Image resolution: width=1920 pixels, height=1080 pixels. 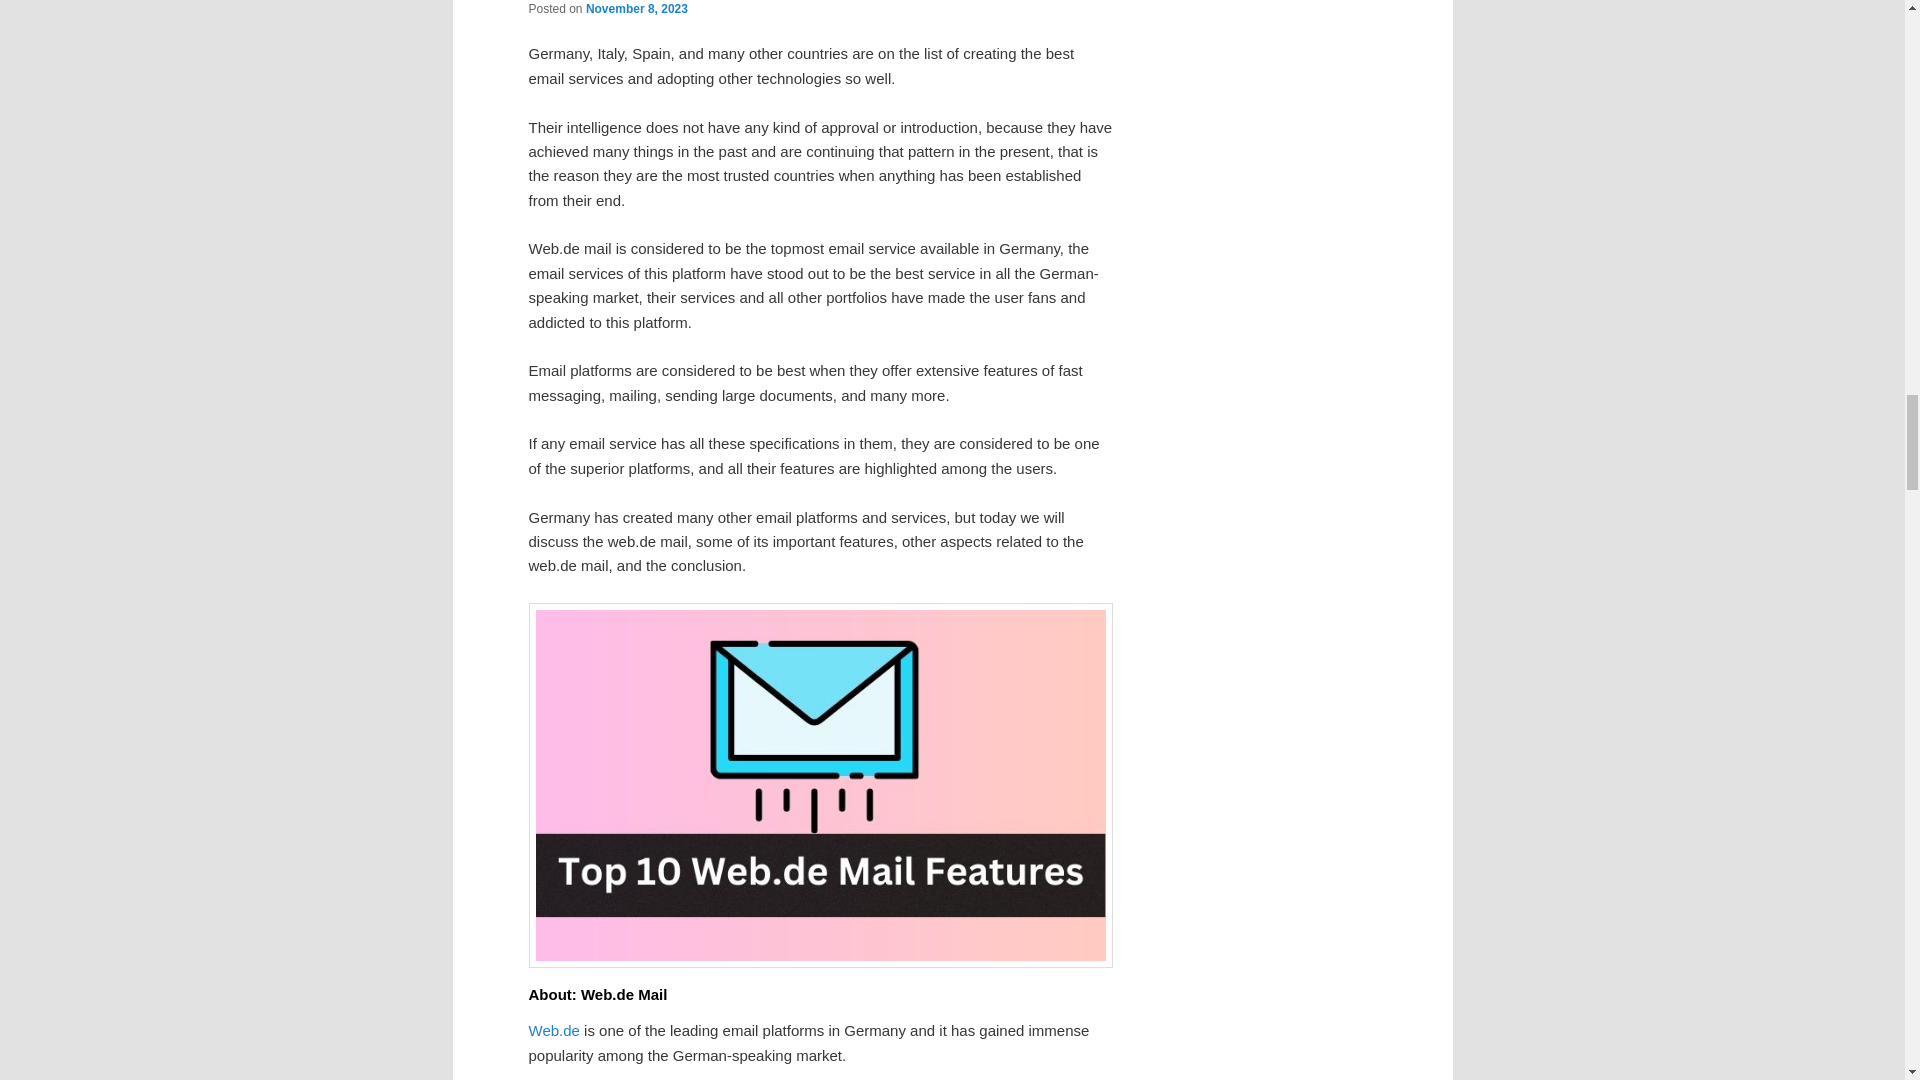 What do you see at coordinates (636, 9) in the screenshot?
I see `November 8, 2023` at bounding box center [636, 9].